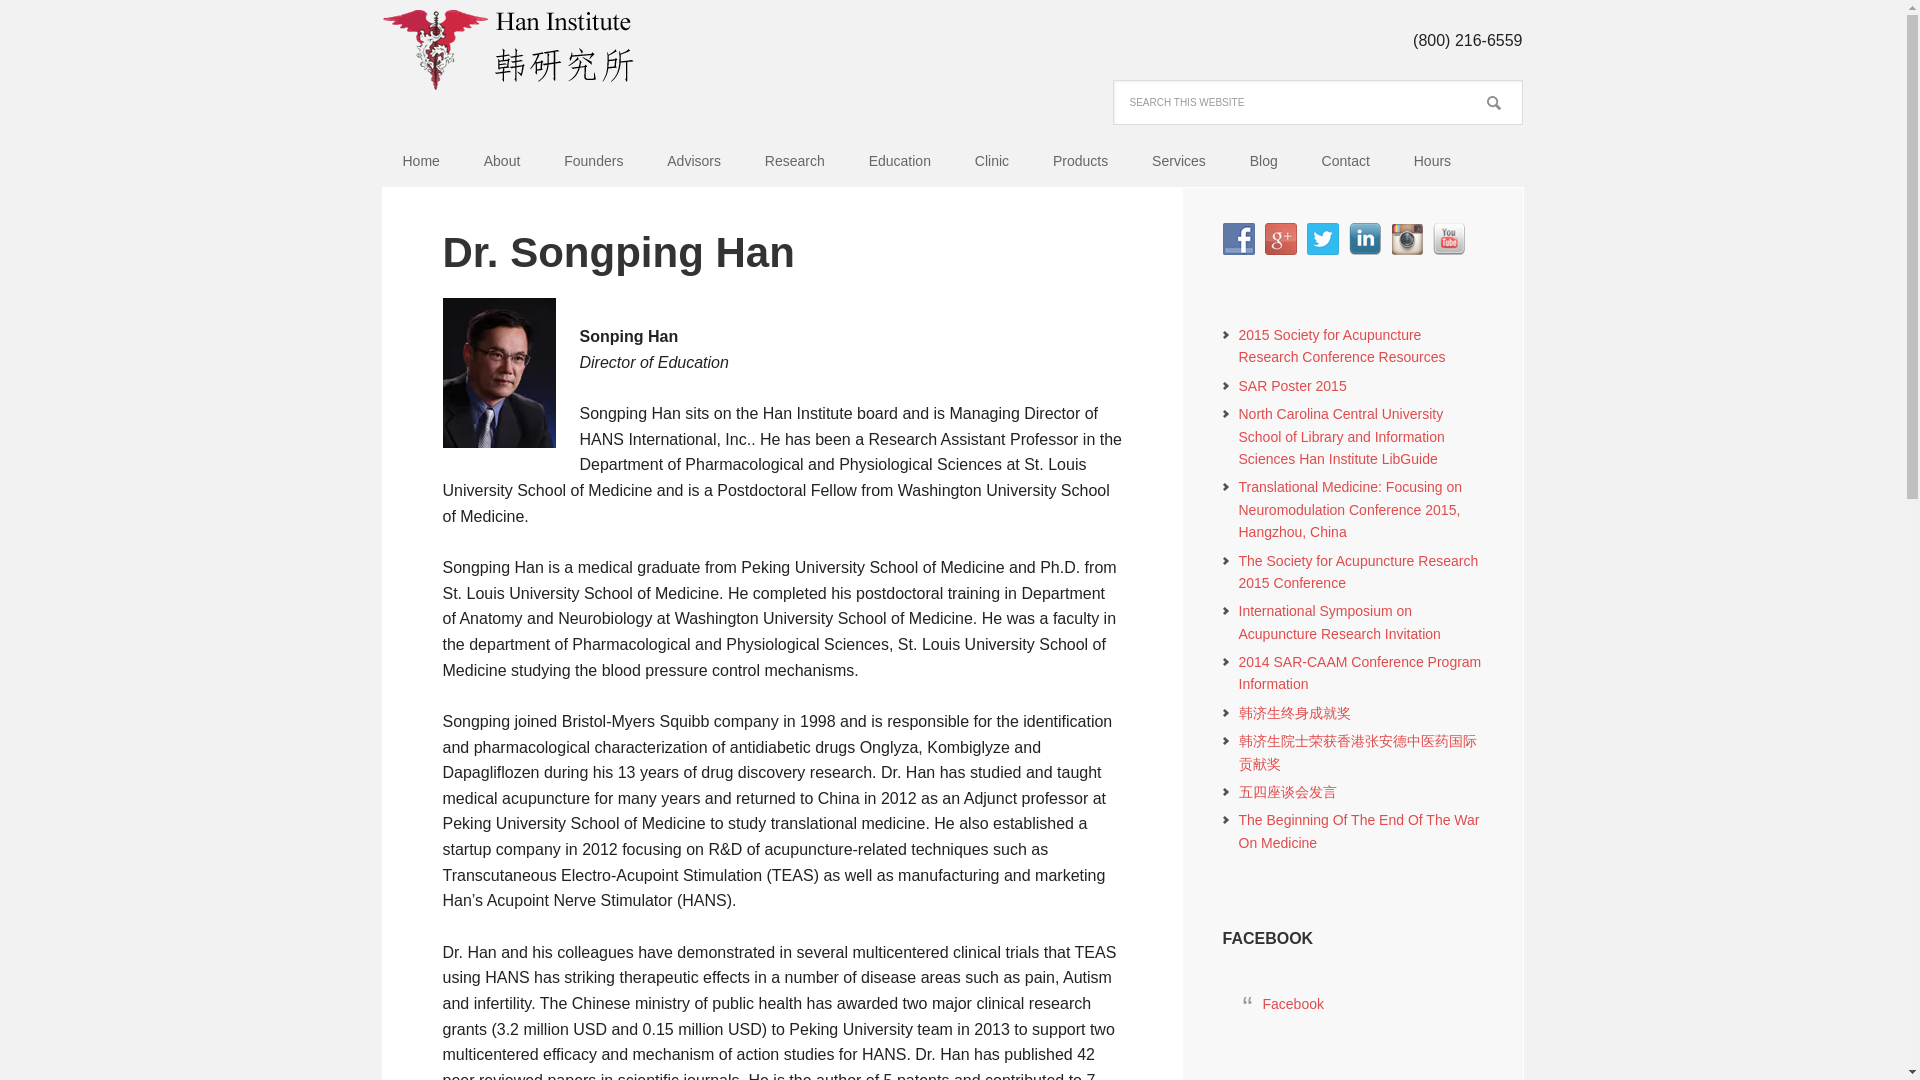 The height and width of the screenshot is (1080, 1920). What do you see at coordinates (794, 161) in the screenshot?
I see `Research` at bounding box center [794, 161].